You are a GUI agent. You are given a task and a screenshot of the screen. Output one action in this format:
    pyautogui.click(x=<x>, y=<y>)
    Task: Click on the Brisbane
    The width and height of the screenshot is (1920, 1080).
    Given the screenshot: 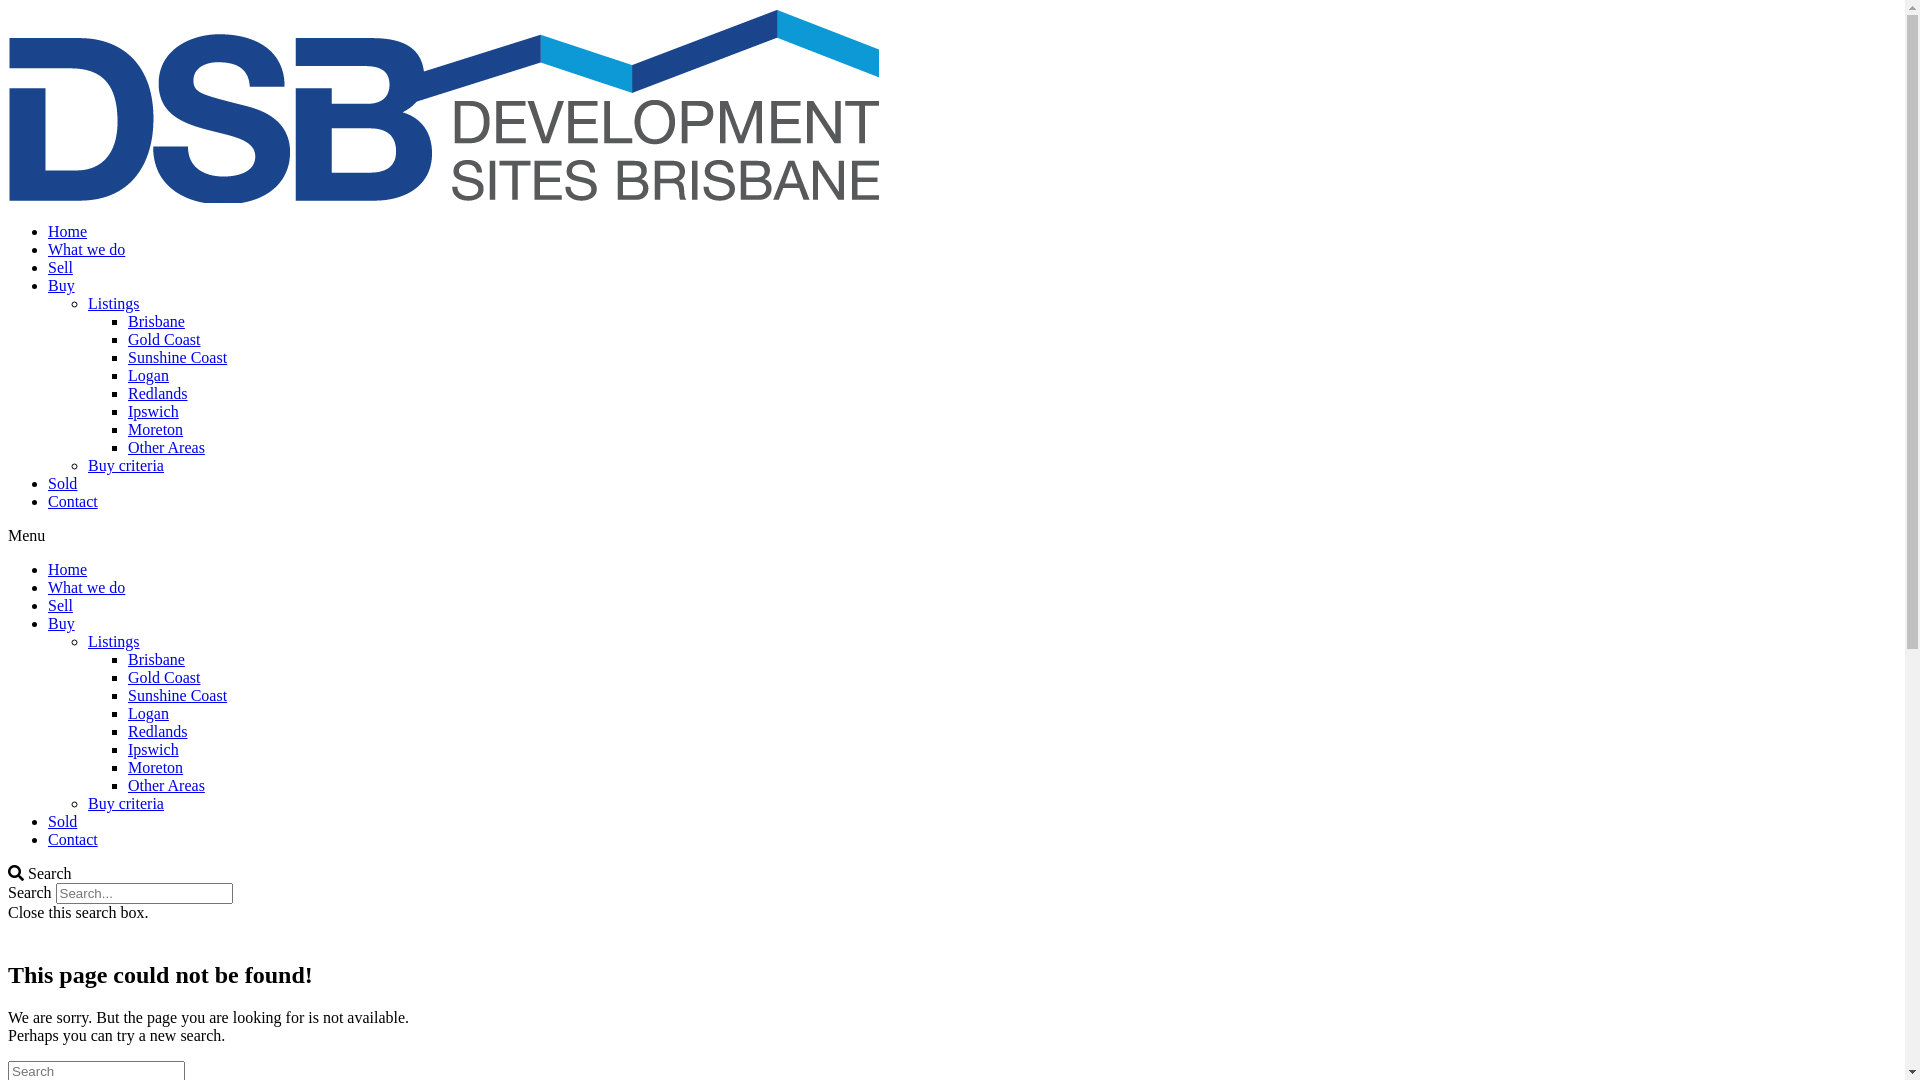 What is the action you would take?
    pyautogui.click(x=156, y=322)
    